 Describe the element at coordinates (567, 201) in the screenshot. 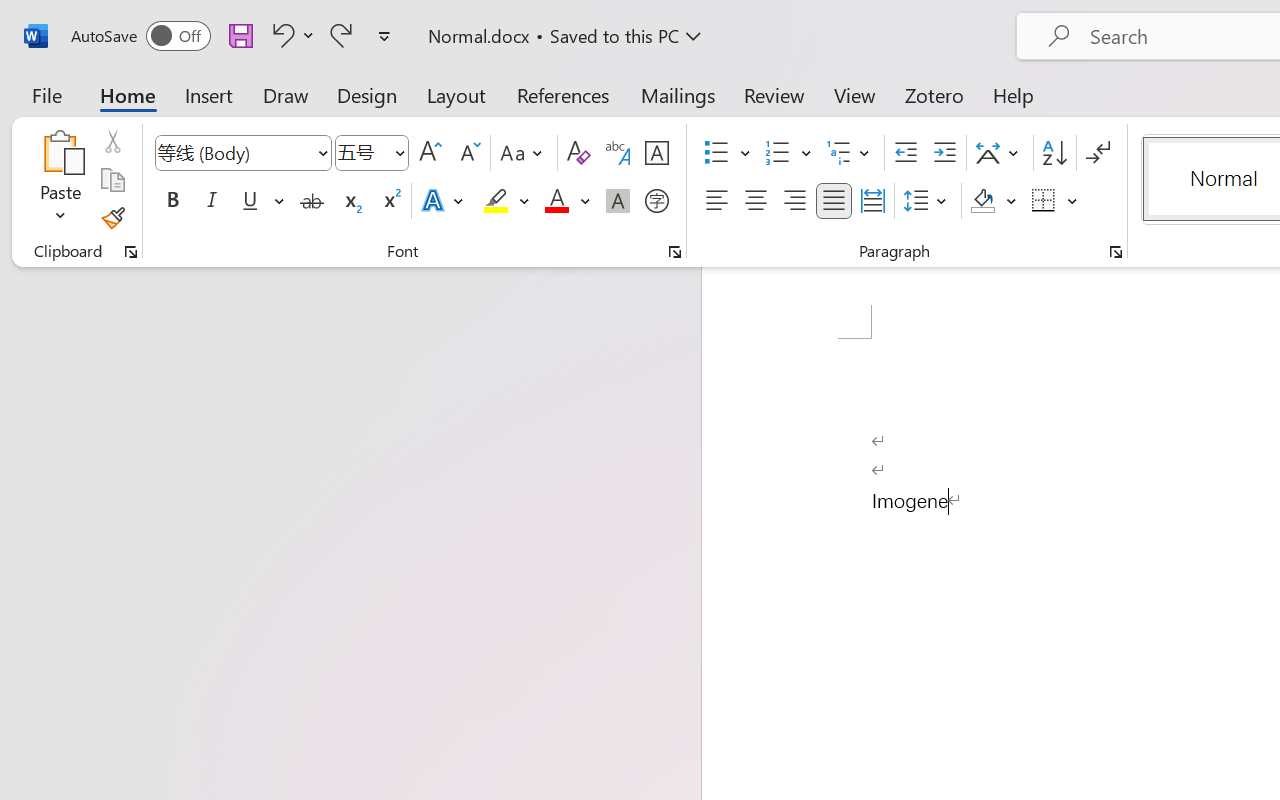

I see `Font Color` at that location.